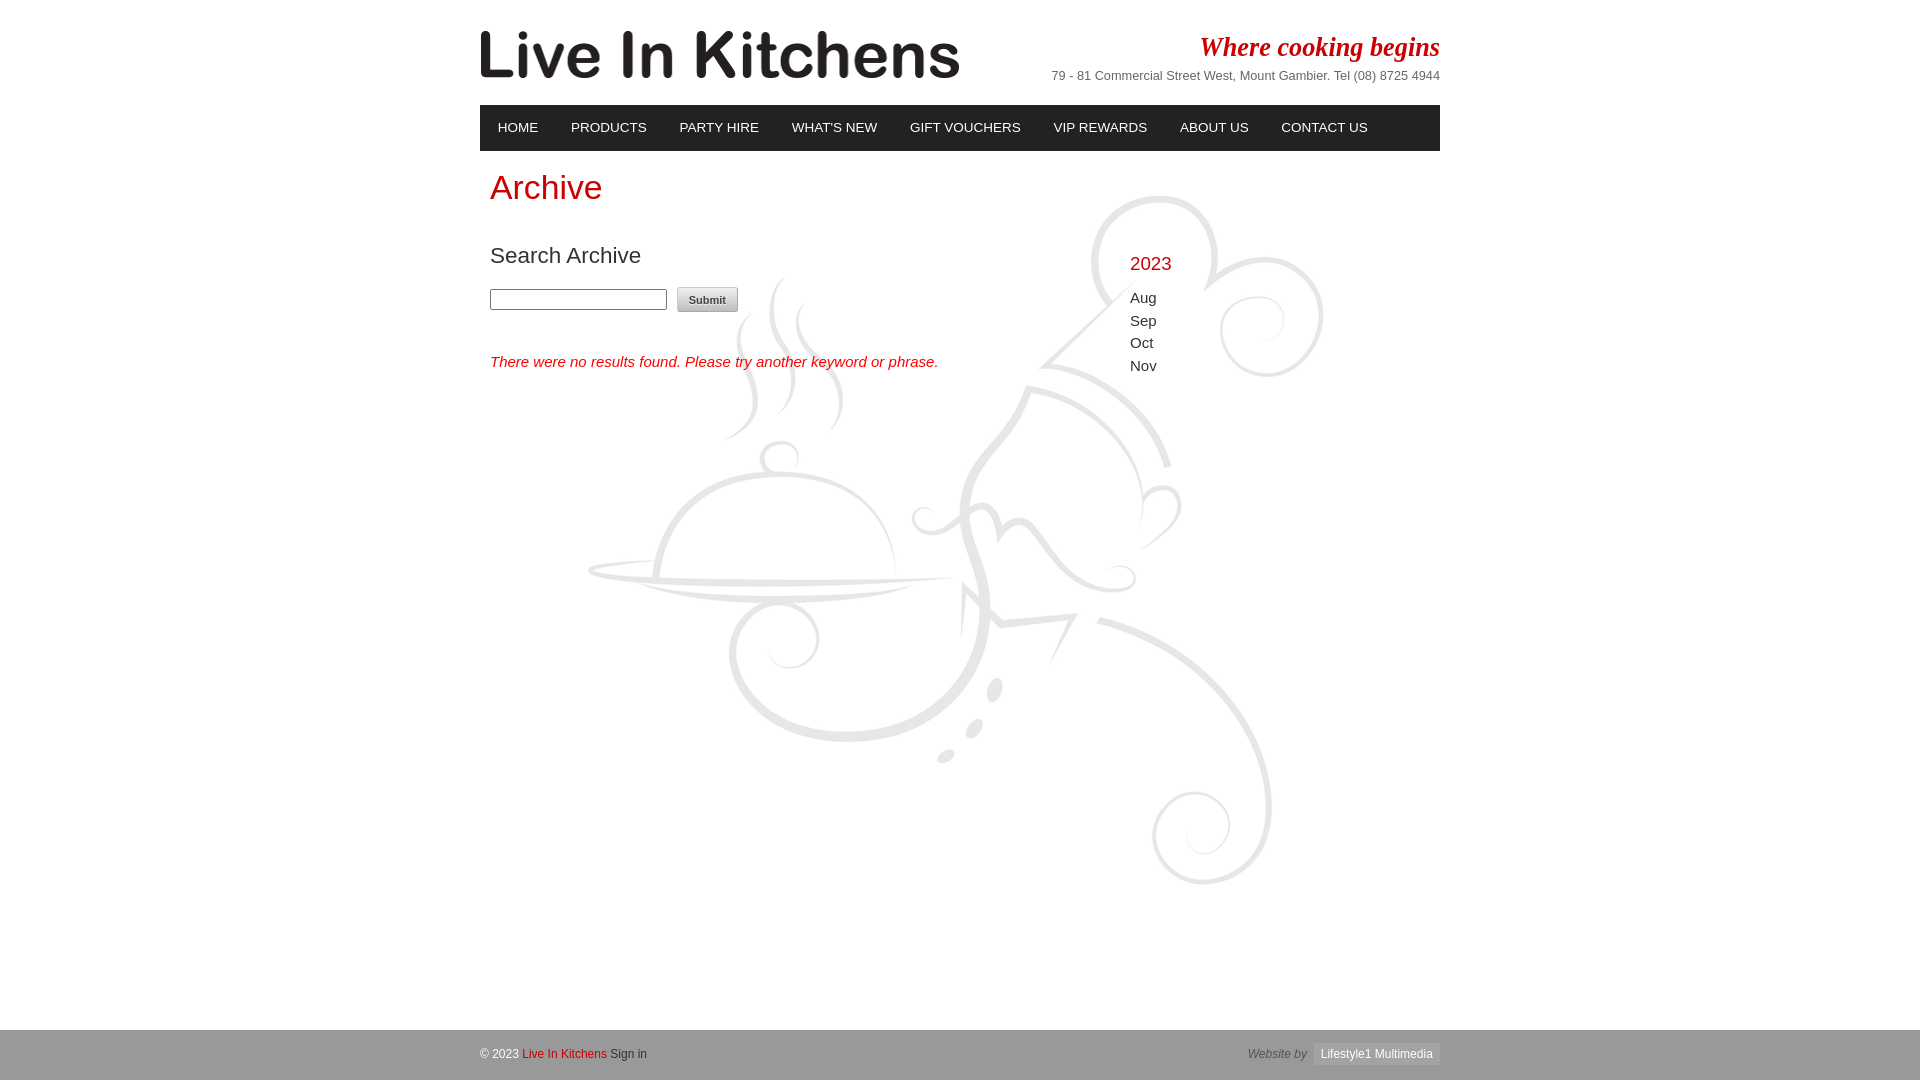 The height and width of the screenshot is (1080, 1920). What do you see at coordinates (1144, 320) in the screenshot?
I see `Sep` at bounding box center [1144, 320].